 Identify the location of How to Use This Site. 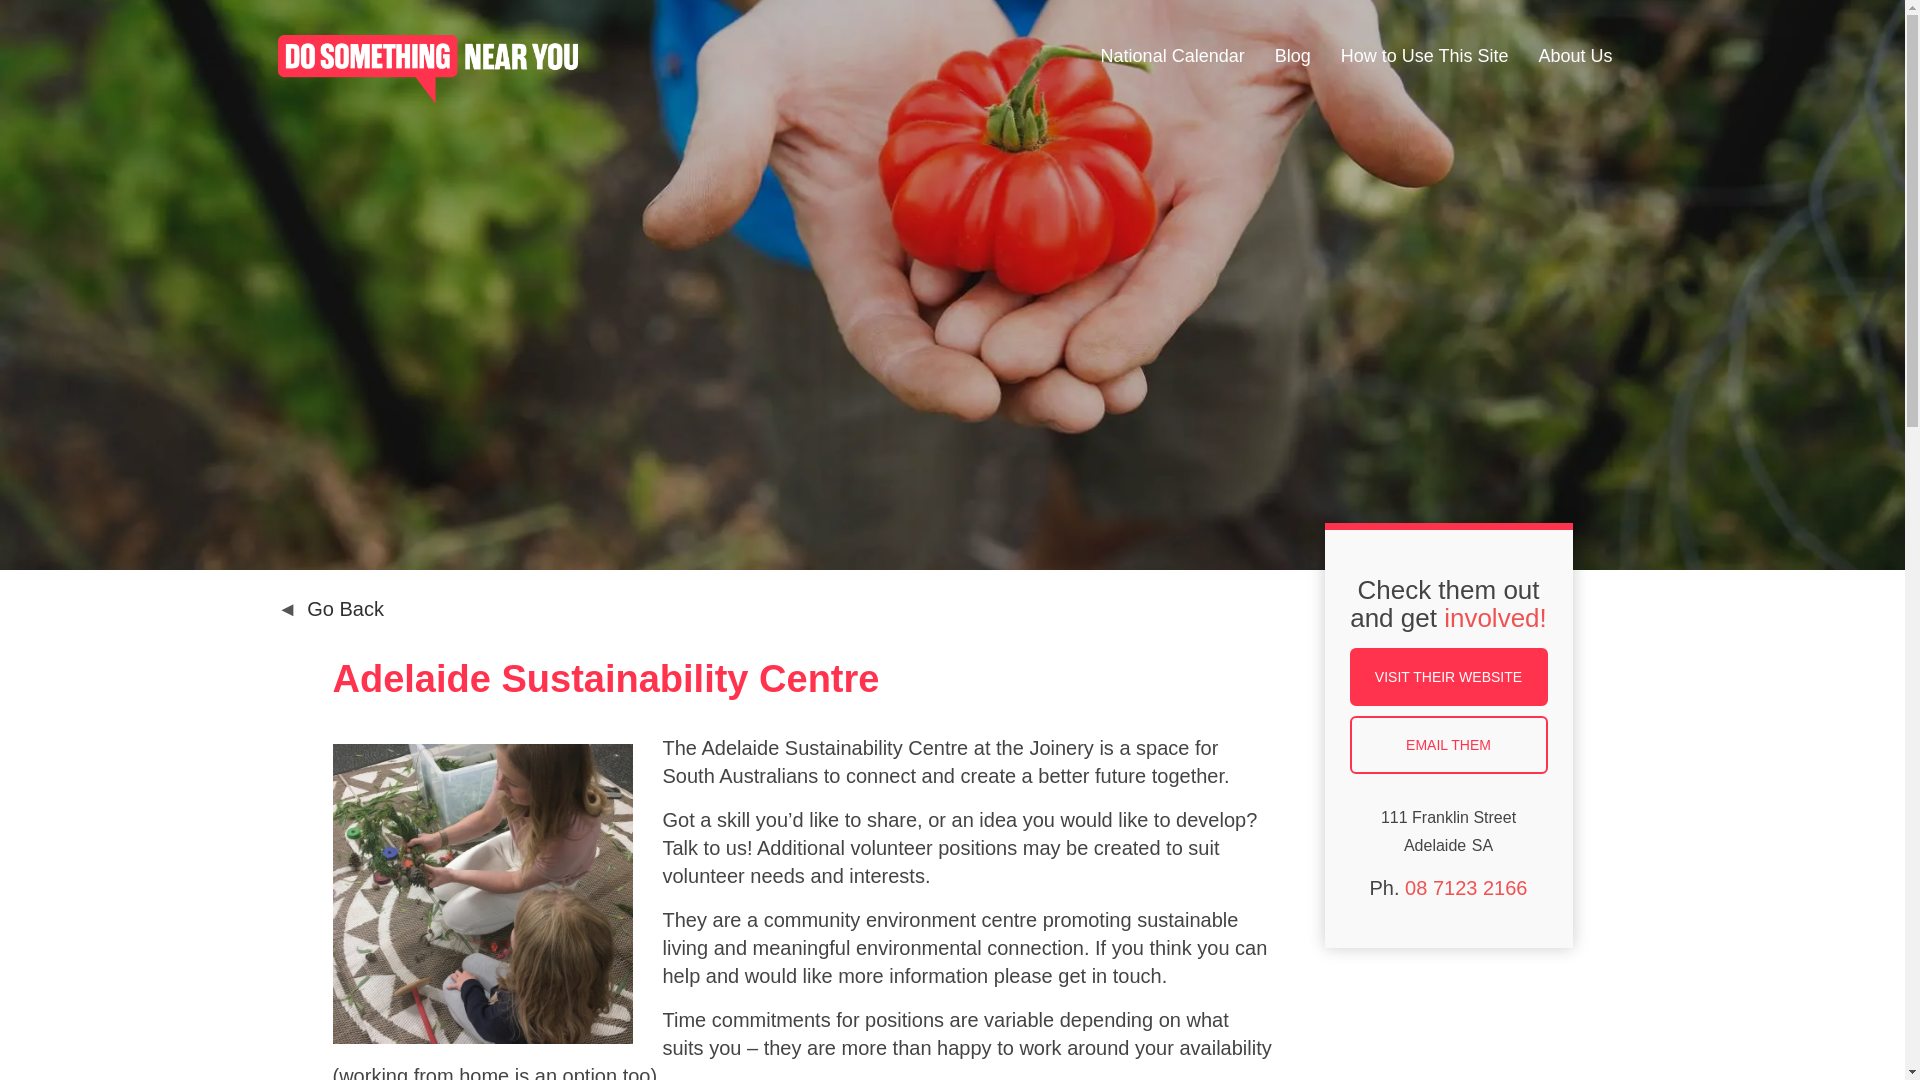
(1424, 58).